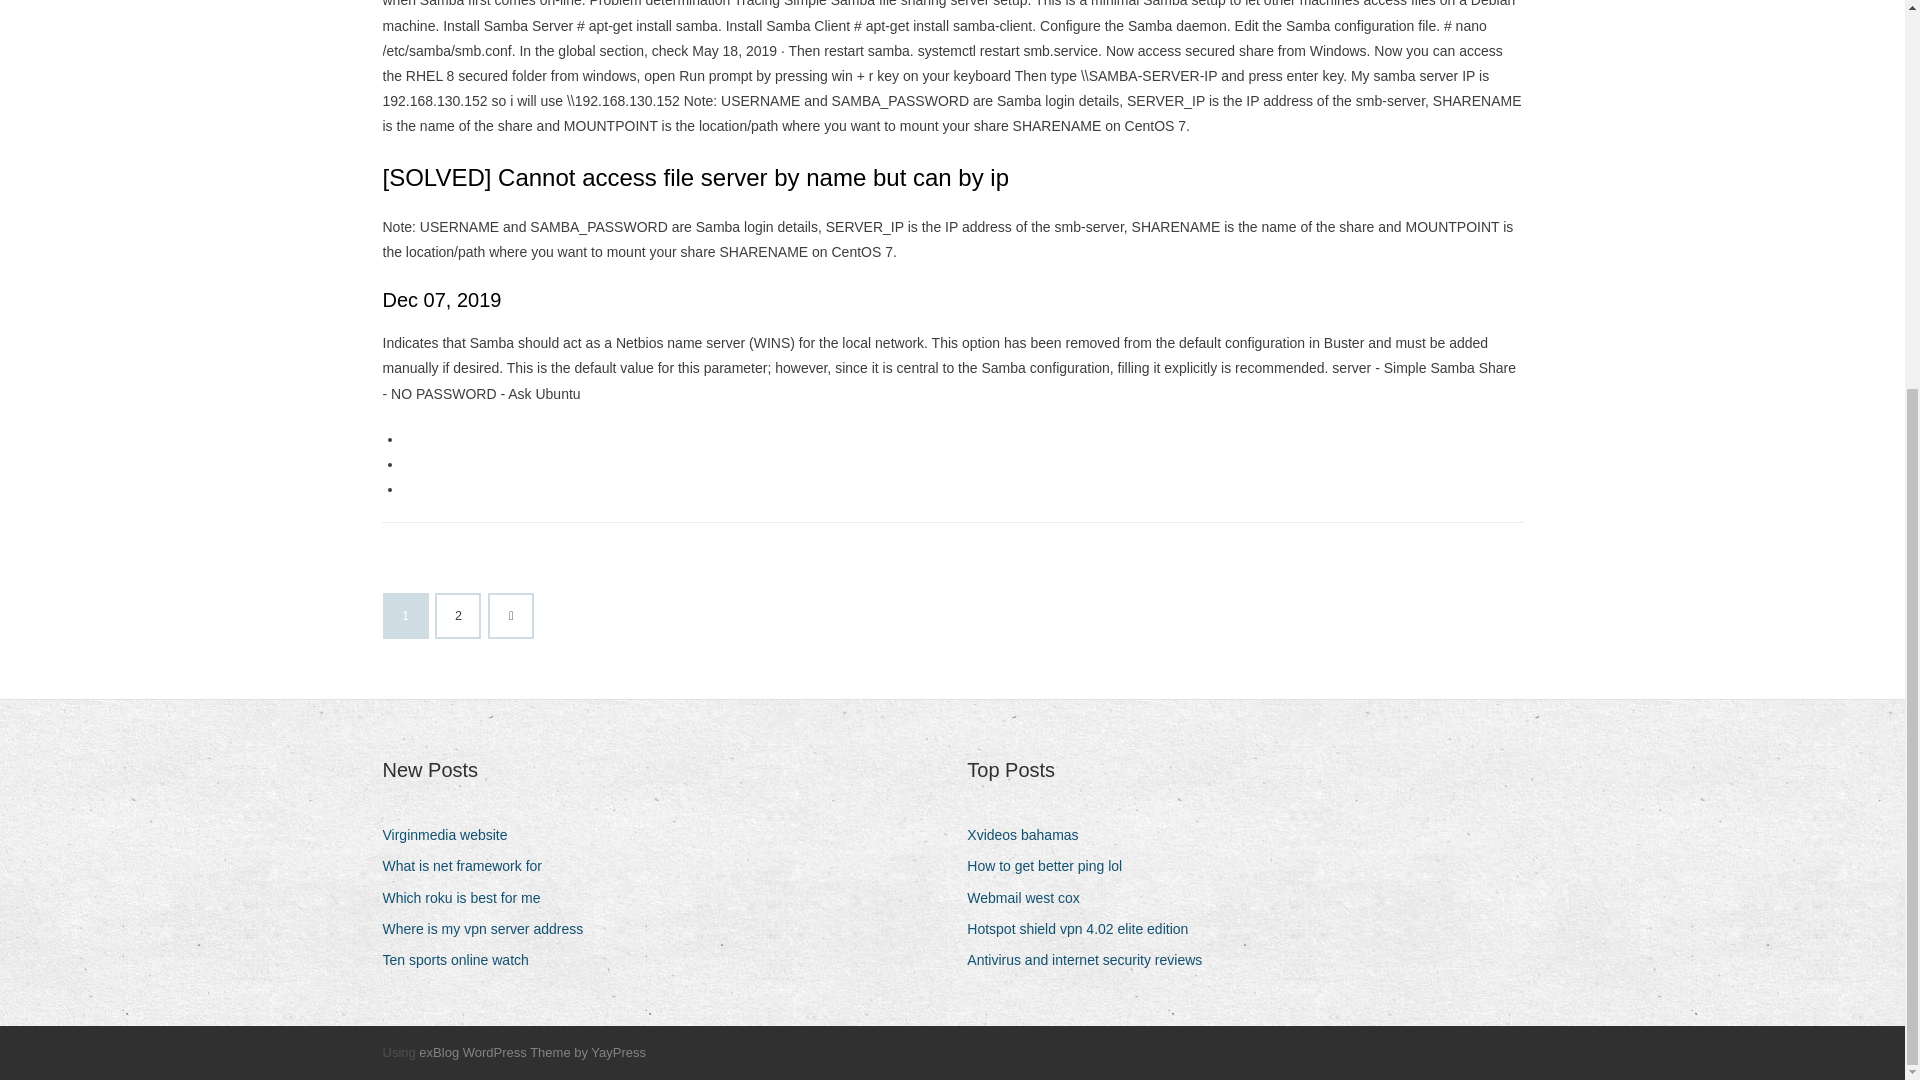  Describe the element at coordinates (1030, 834) in the screenshot. I see `Xvideos bahamas` at that location.